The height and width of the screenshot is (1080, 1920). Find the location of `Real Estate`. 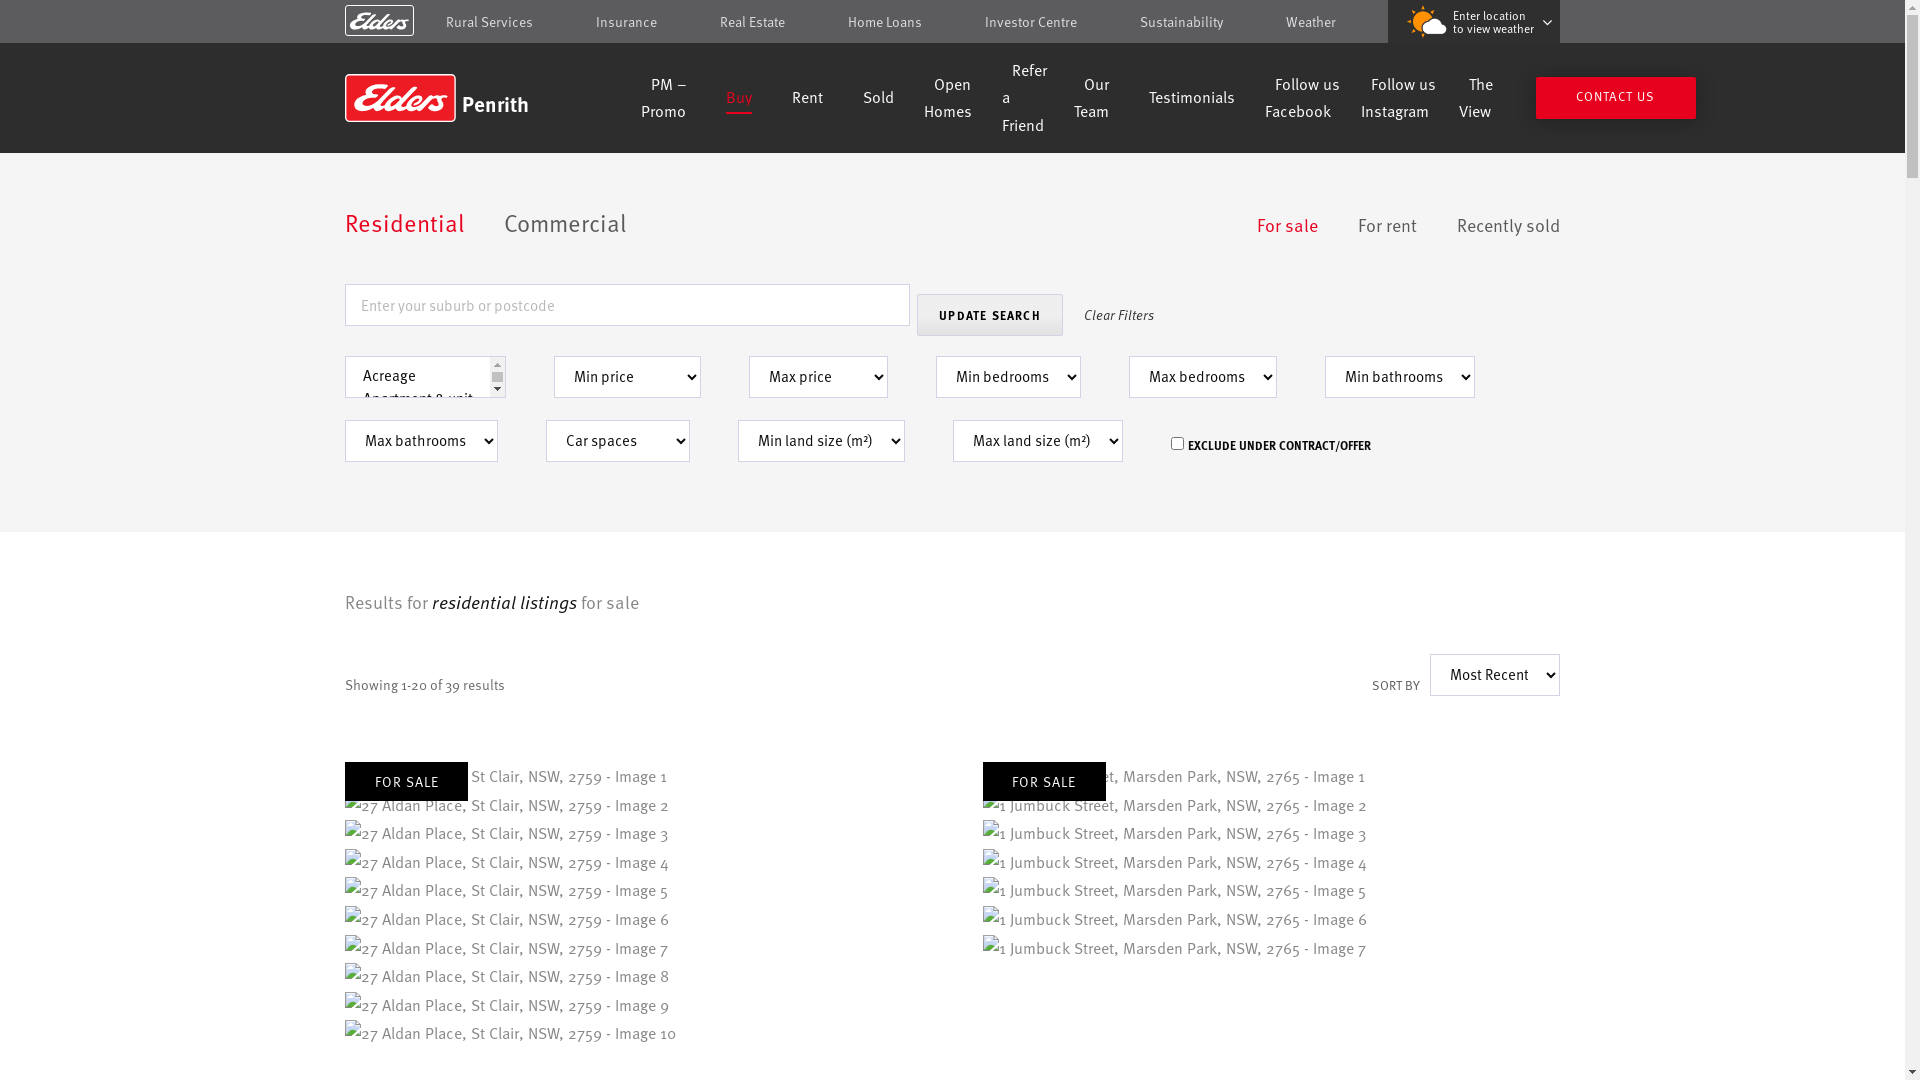

Real Estate is located at coordinates (752, 22).